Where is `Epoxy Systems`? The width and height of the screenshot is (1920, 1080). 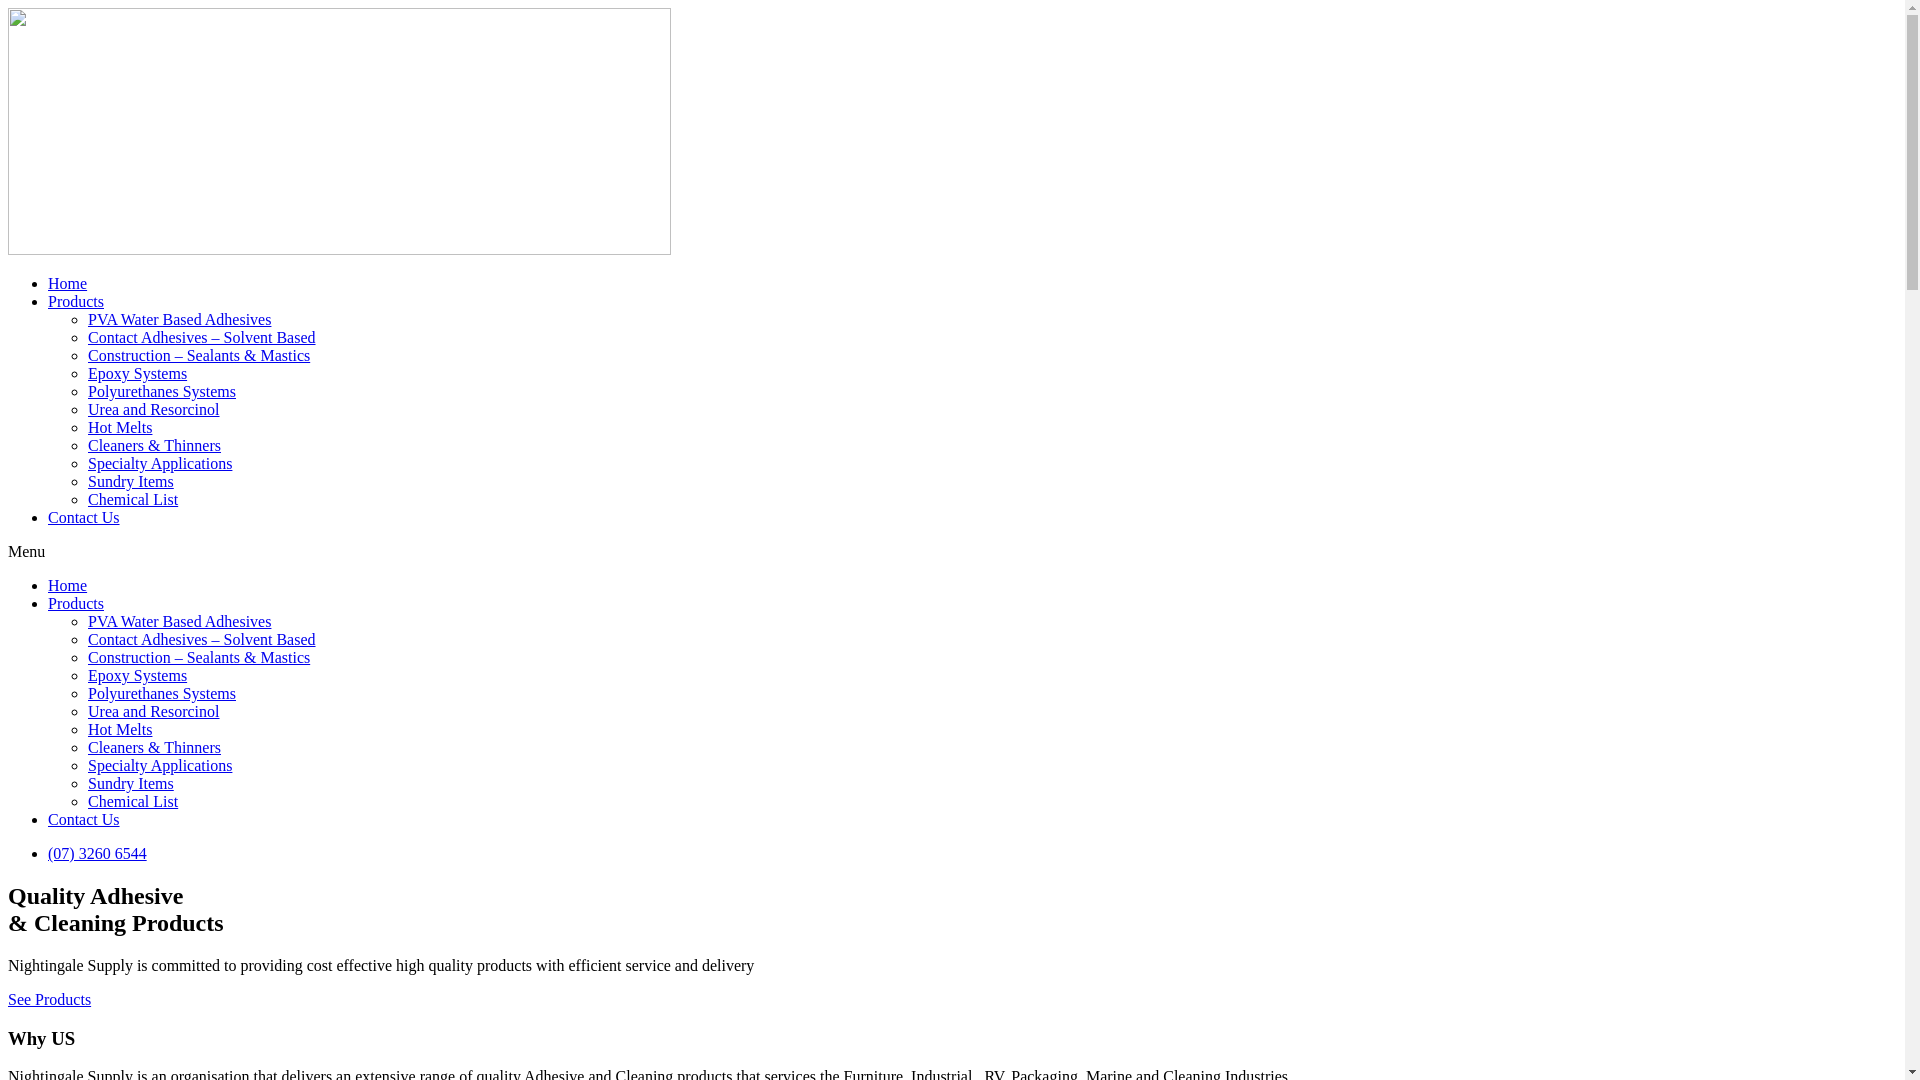 Epoxy Systems is located at coordinates (138, 676).